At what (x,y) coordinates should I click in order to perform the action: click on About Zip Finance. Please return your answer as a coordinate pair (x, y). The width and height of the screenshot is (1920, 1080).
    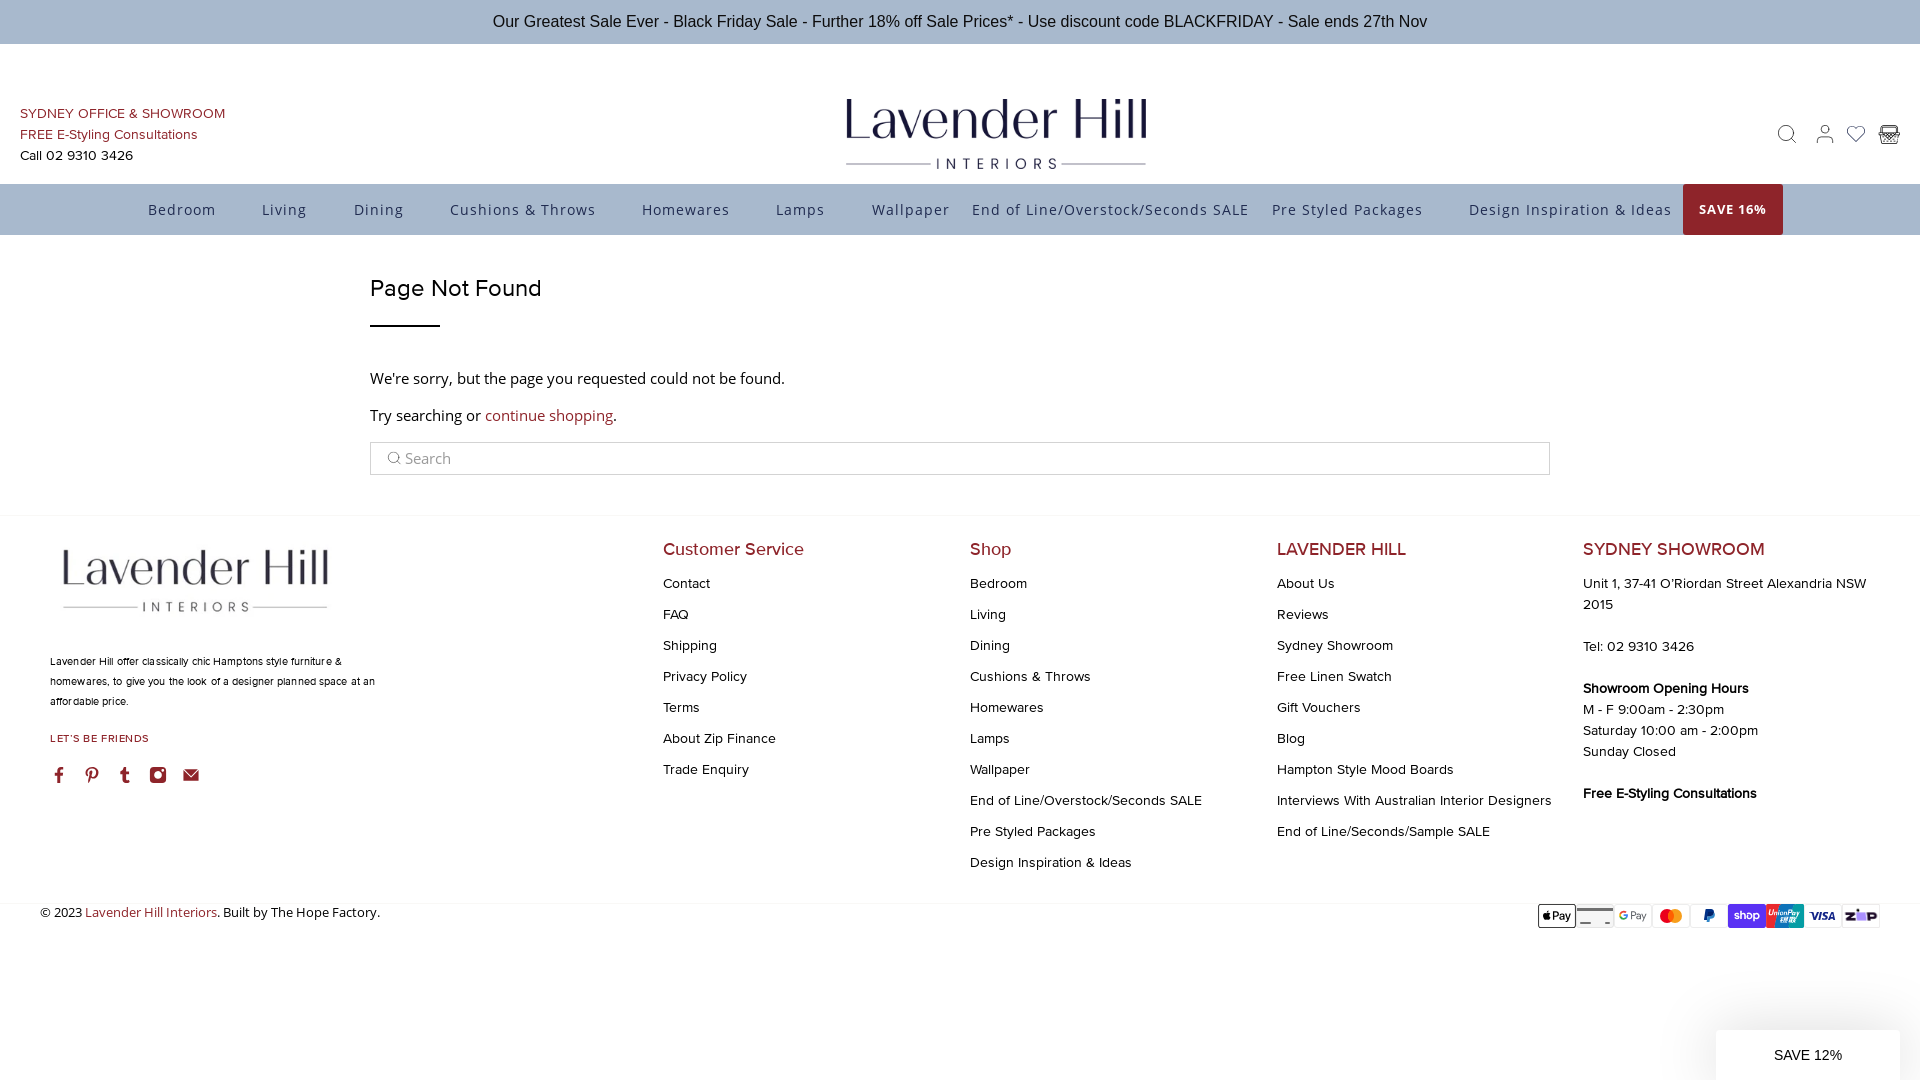
    Looking at the image, I should click on (720, 738).